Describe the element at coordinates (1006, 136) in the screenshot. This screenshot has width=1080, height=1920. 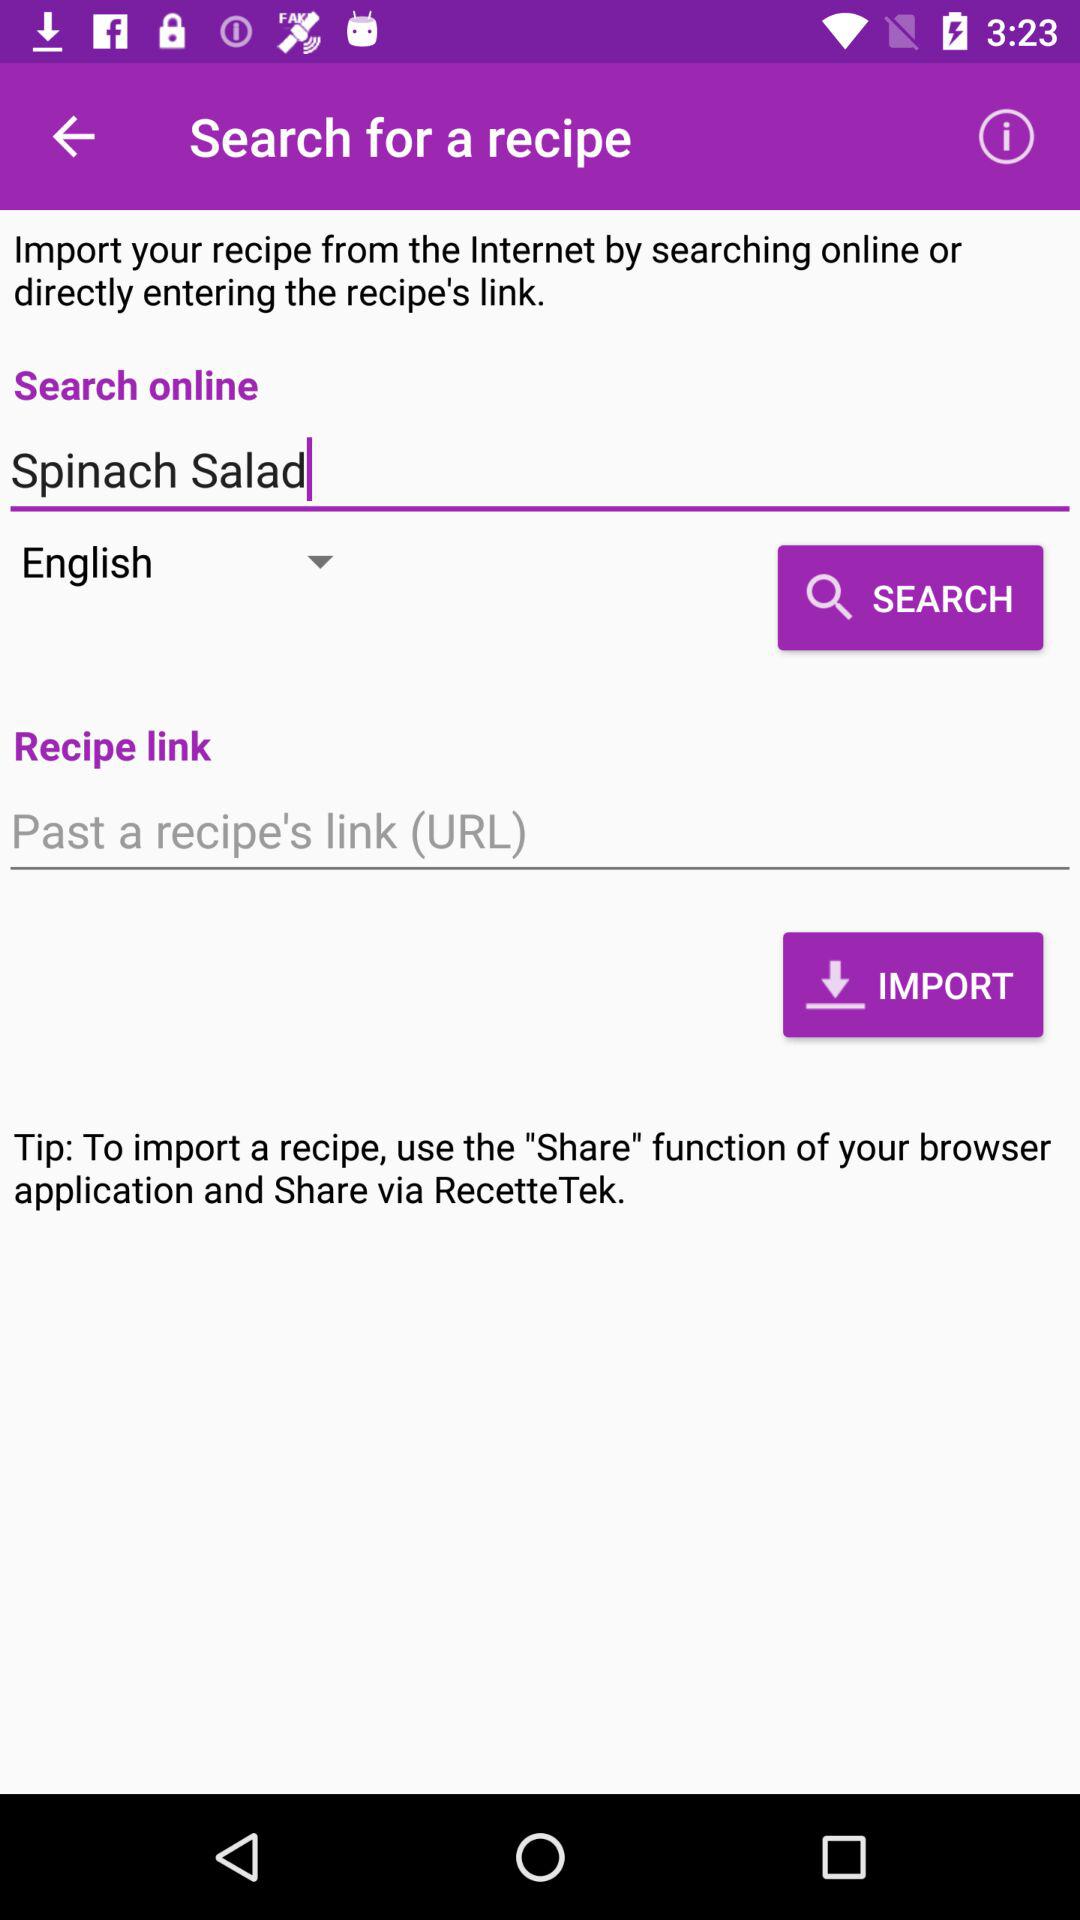
I see `press icon to the right of search for a` at that location.